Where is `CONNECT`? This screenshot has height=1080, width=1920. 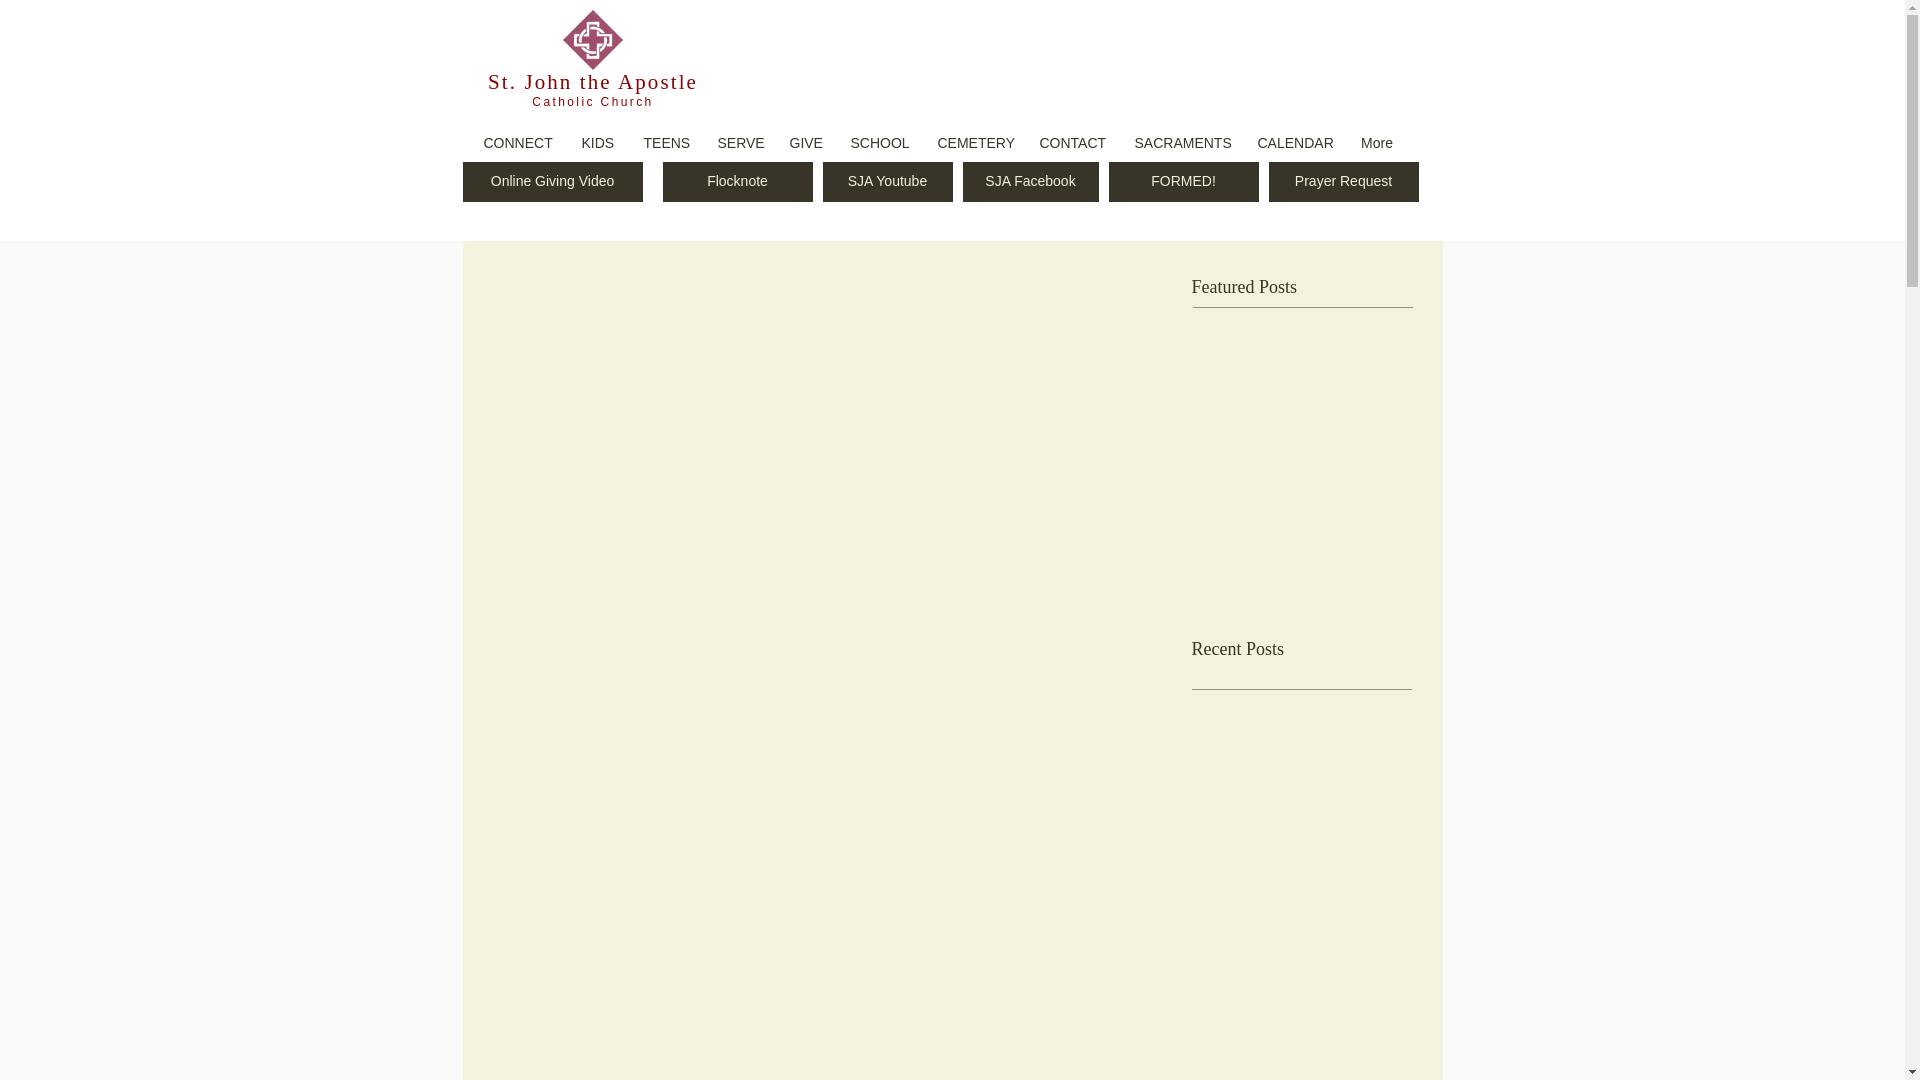 CONNECT is located at coordinates (517, 142).